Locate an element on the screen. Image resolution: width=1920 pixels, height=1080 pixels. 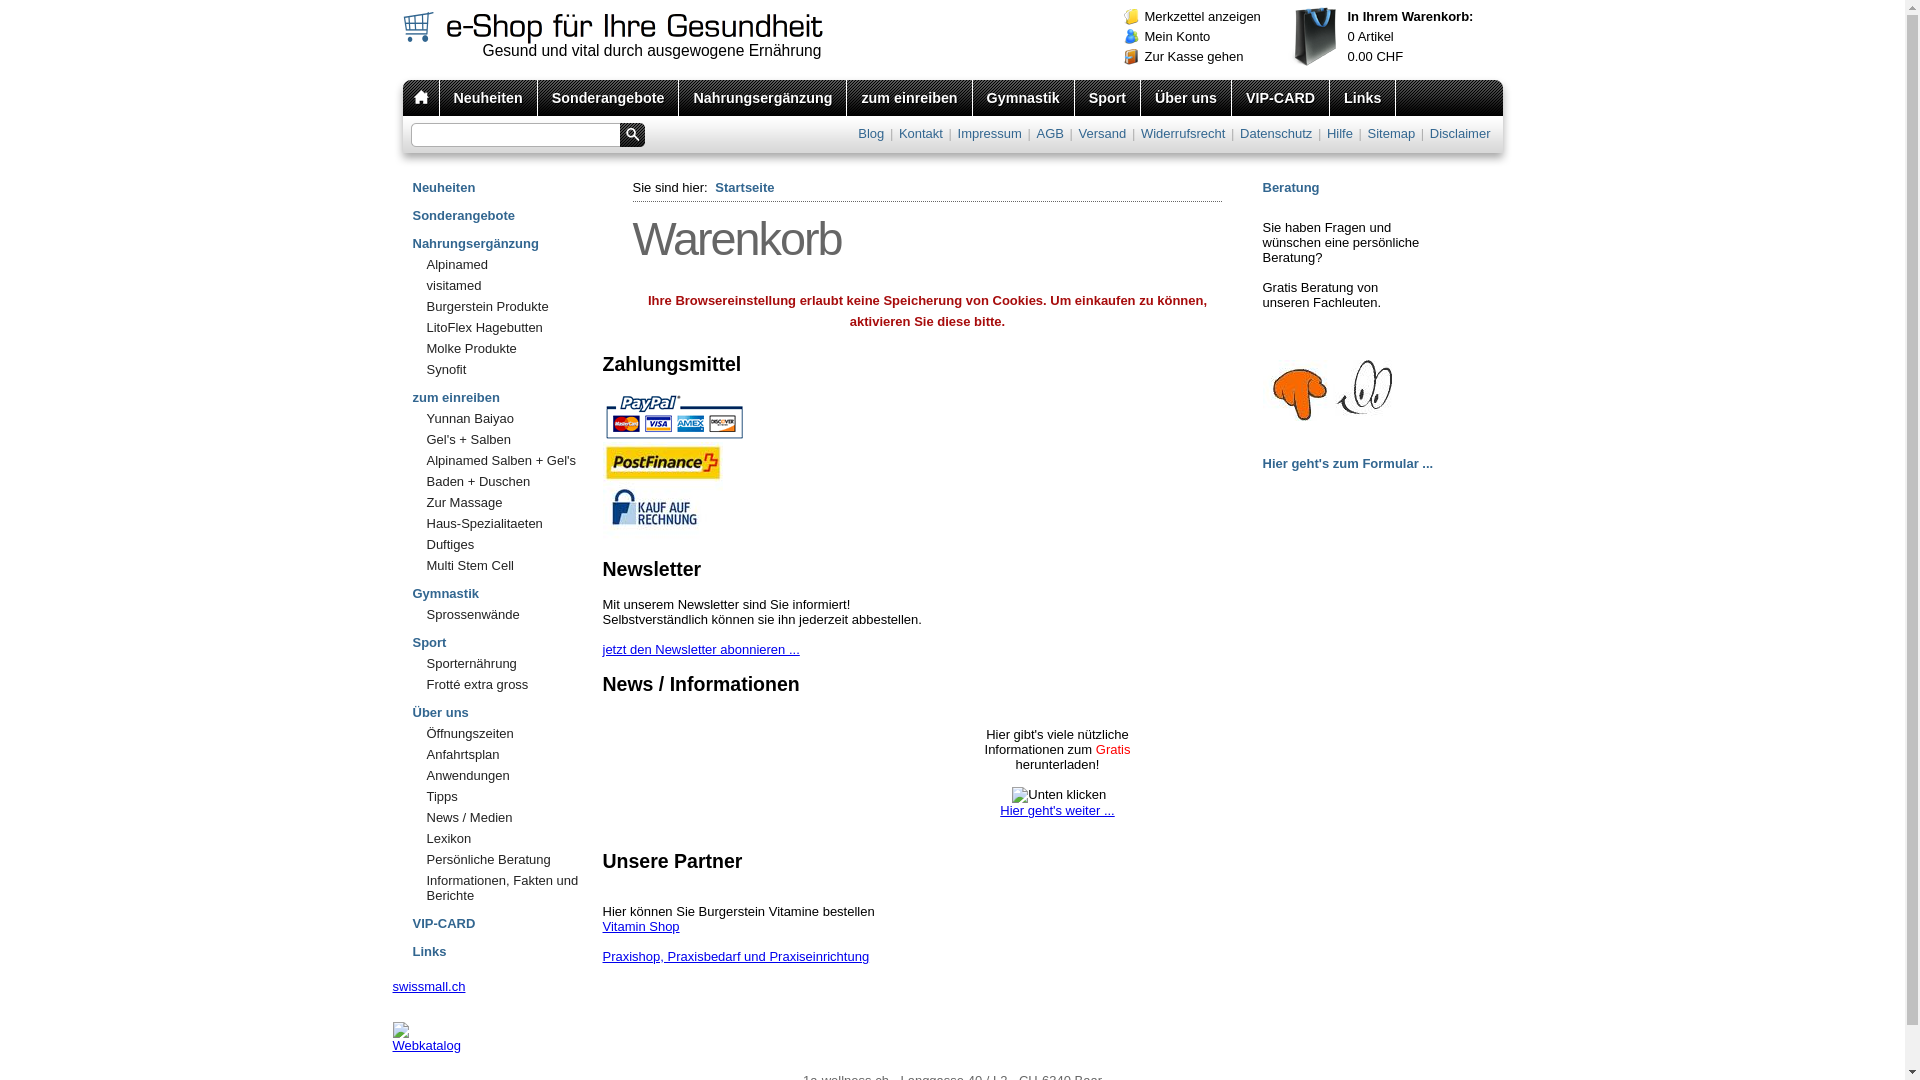
Burgerstein Produkte is located at coordinates (507, 306).